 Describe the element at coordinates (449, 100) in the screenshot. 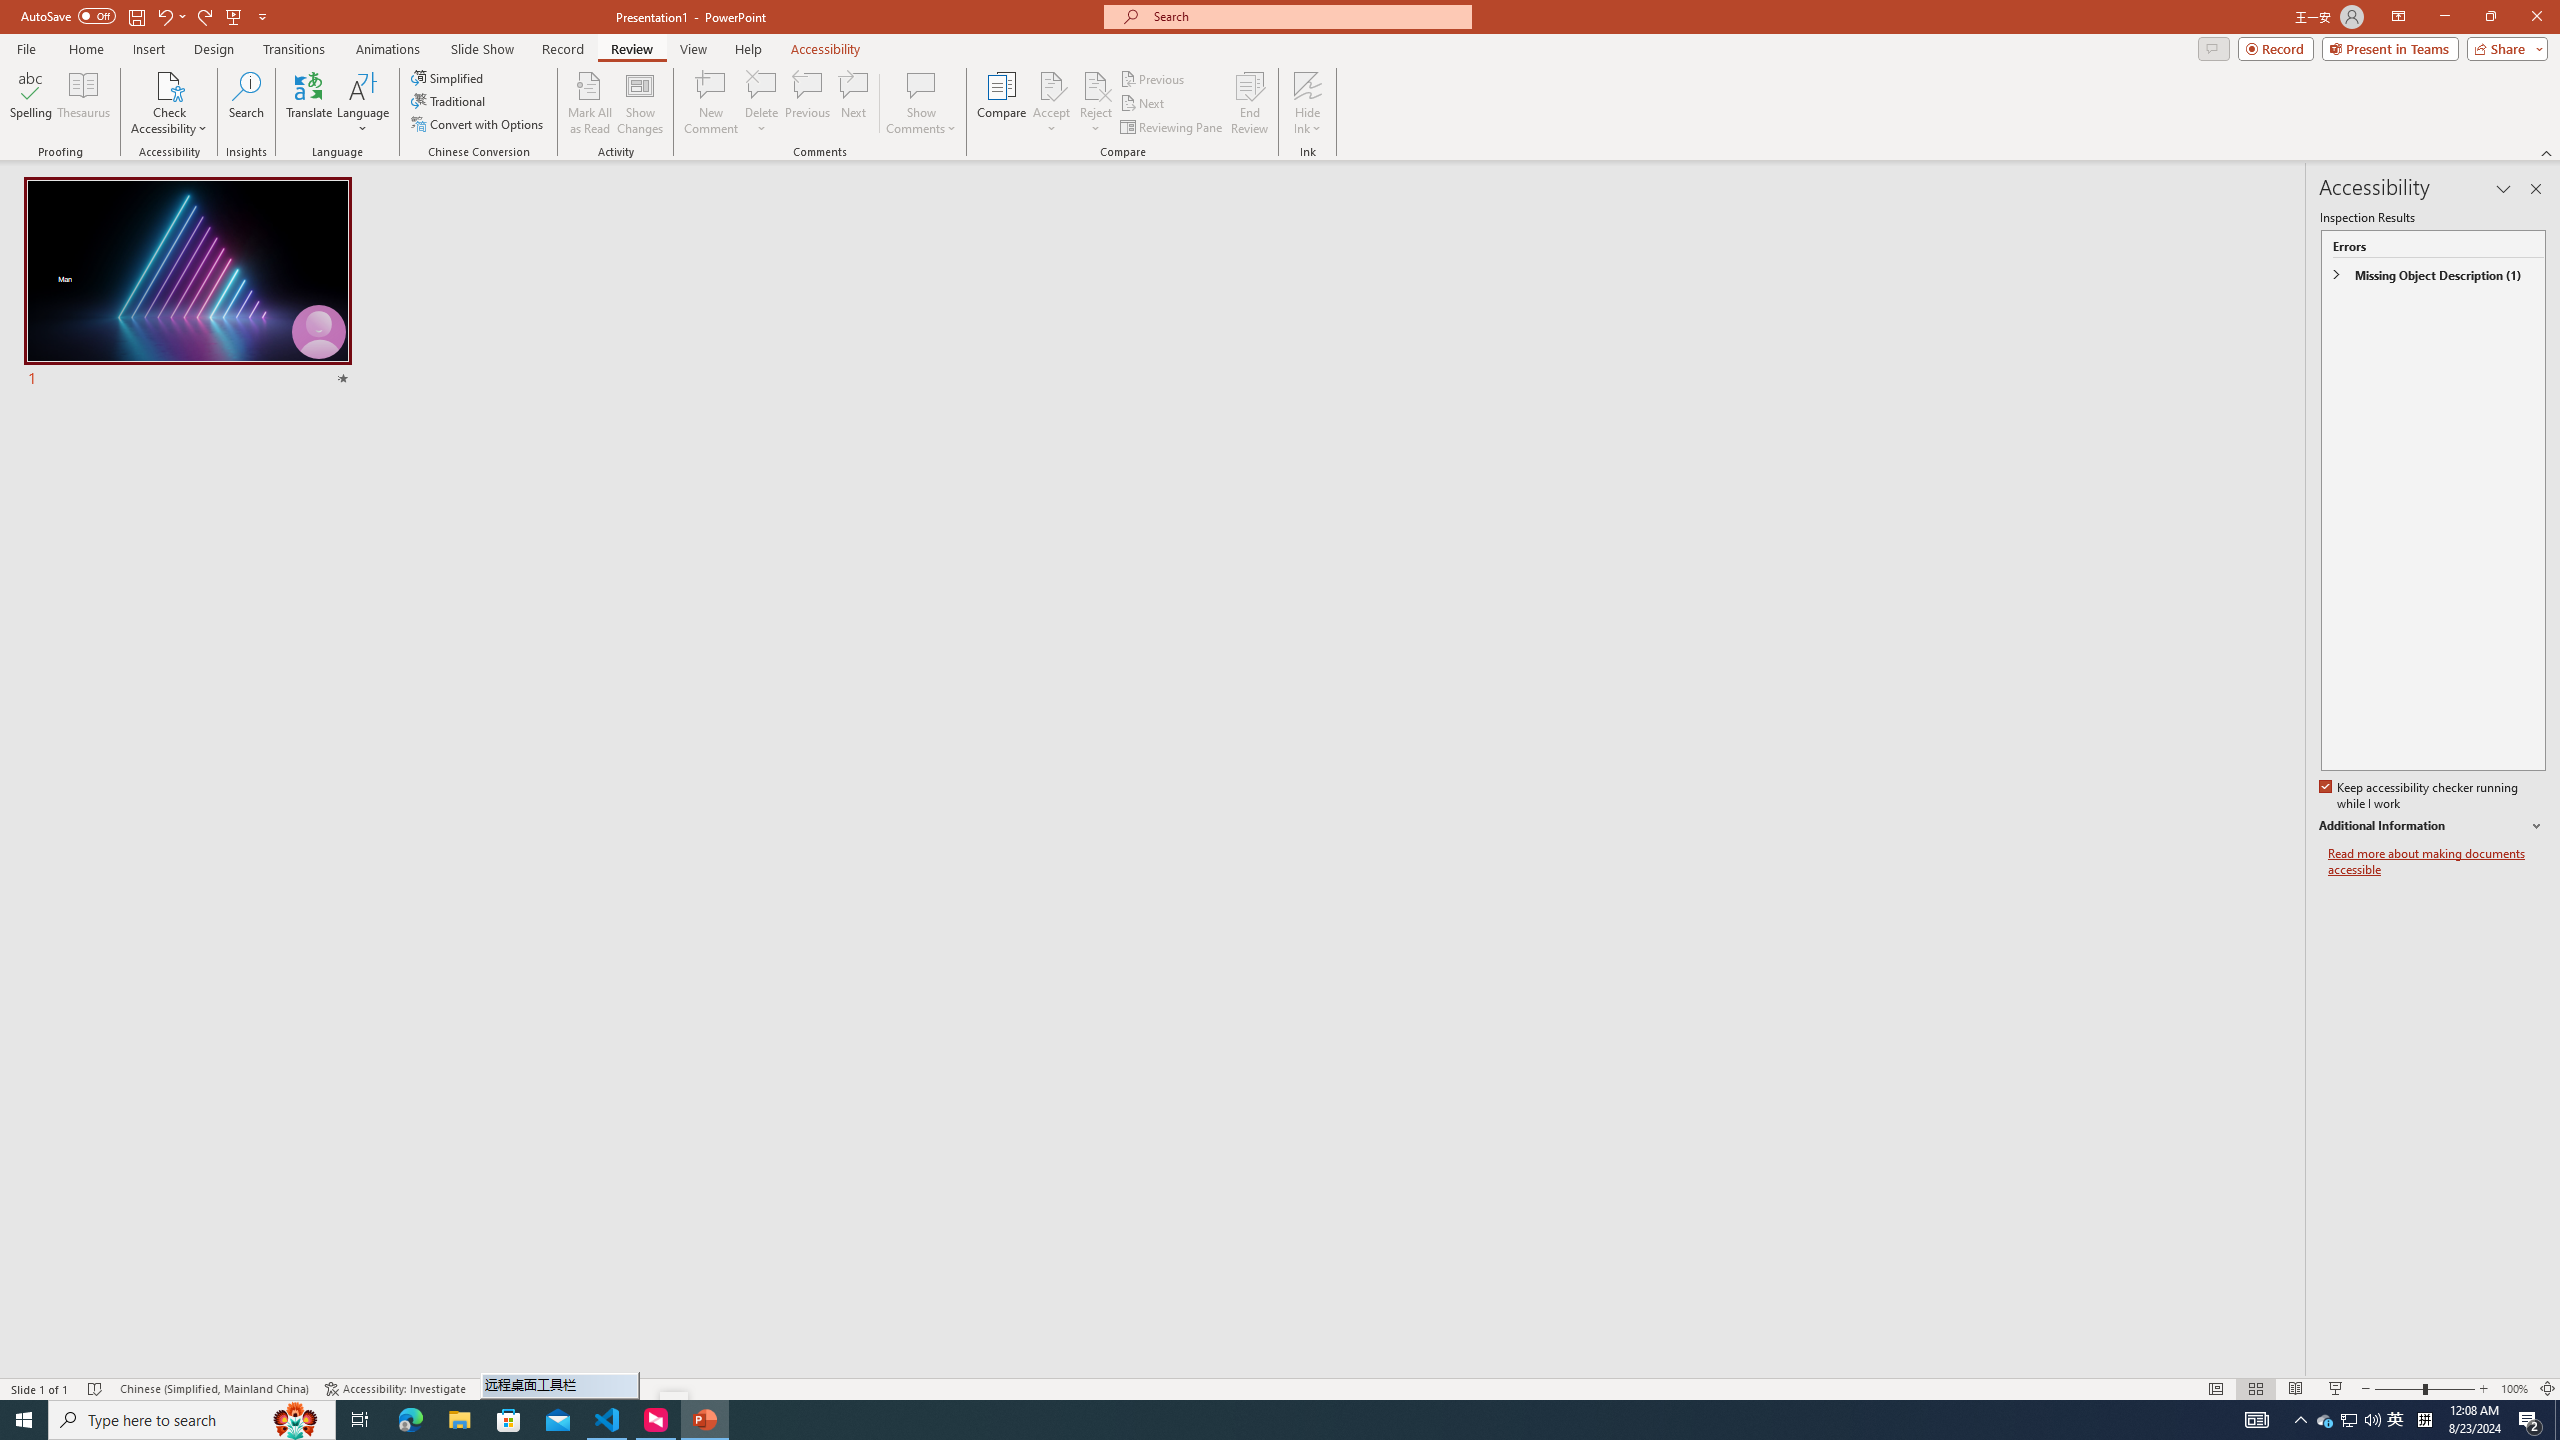

I see `Traditional` at that location.